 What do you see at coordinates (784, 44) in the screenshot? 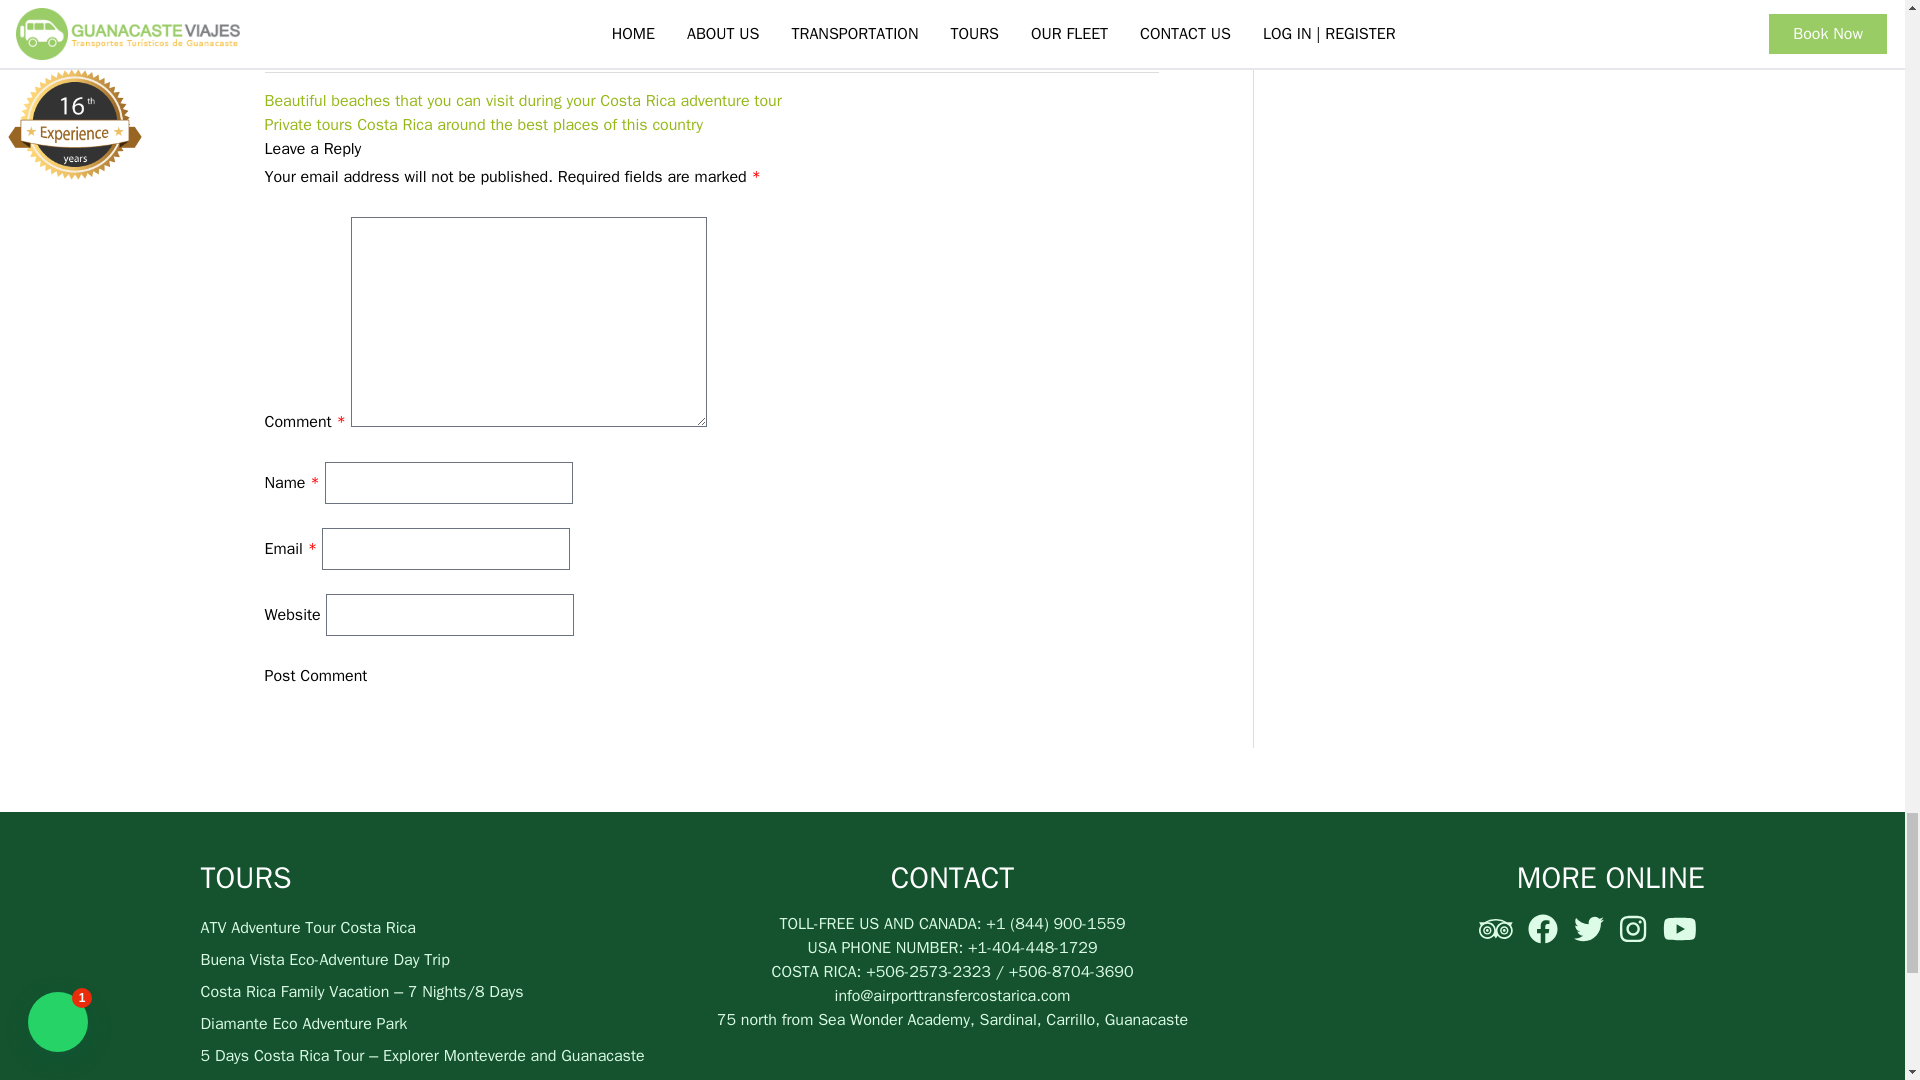
I see `private transportation services` at bounding box center [784, 44].